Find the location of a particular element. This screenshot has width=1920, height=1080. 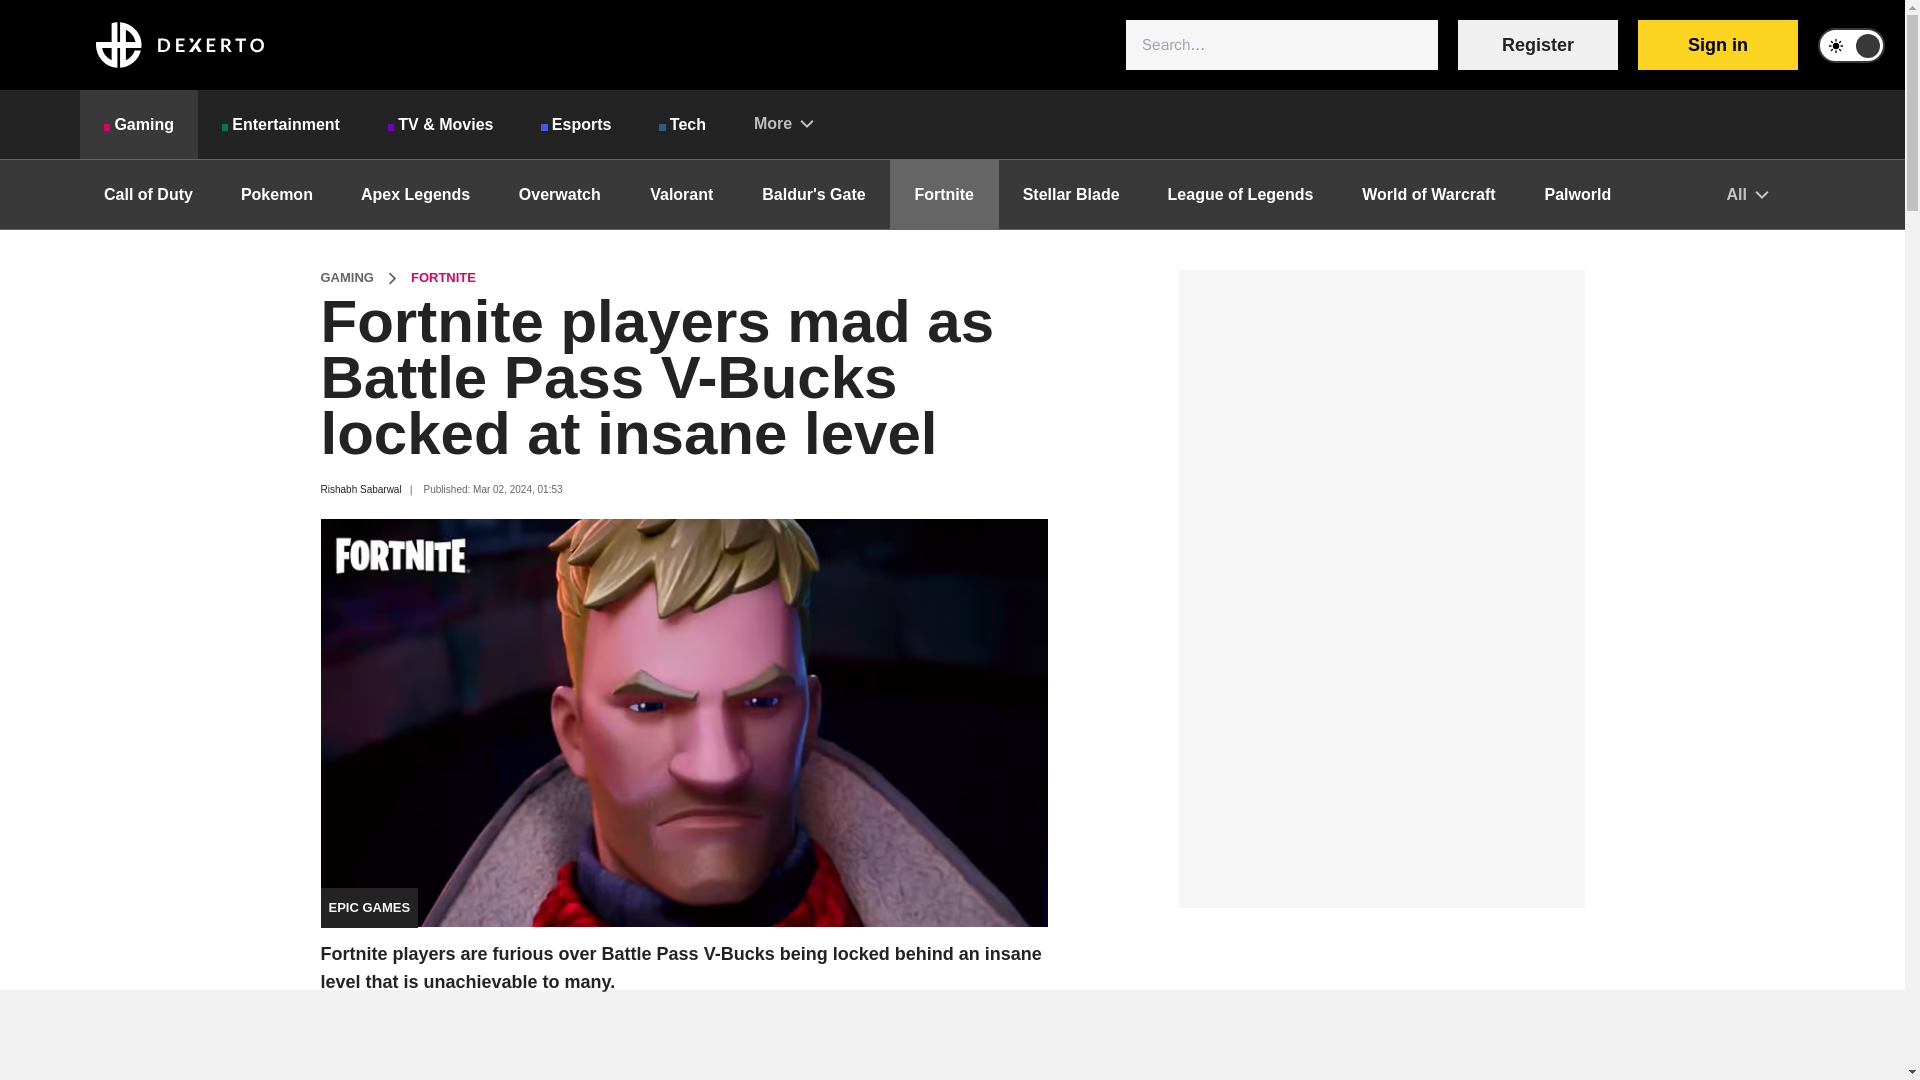

Pokemon is located at coordinates (276, 194).